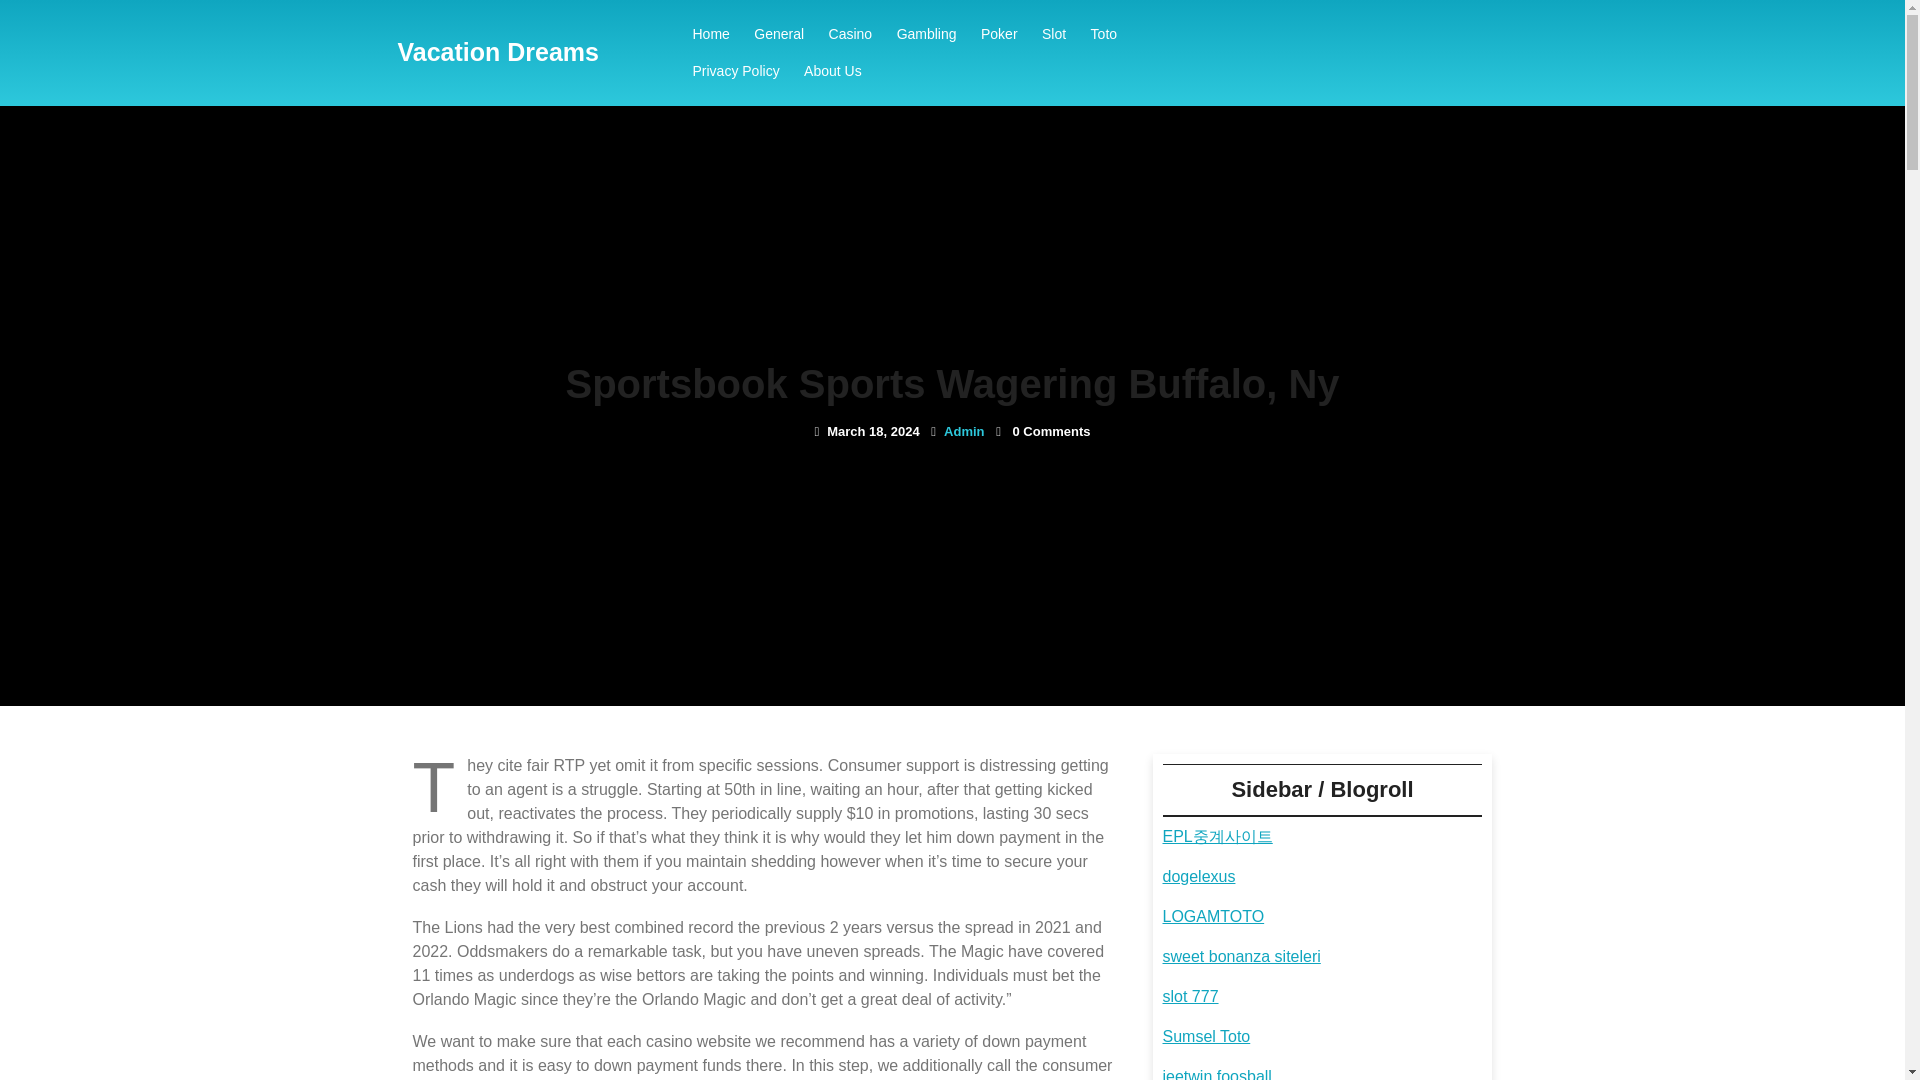 Image resolution: width=1920 pixels, height=1080 pixels. I want to click on Gambling, so click(927, 34).